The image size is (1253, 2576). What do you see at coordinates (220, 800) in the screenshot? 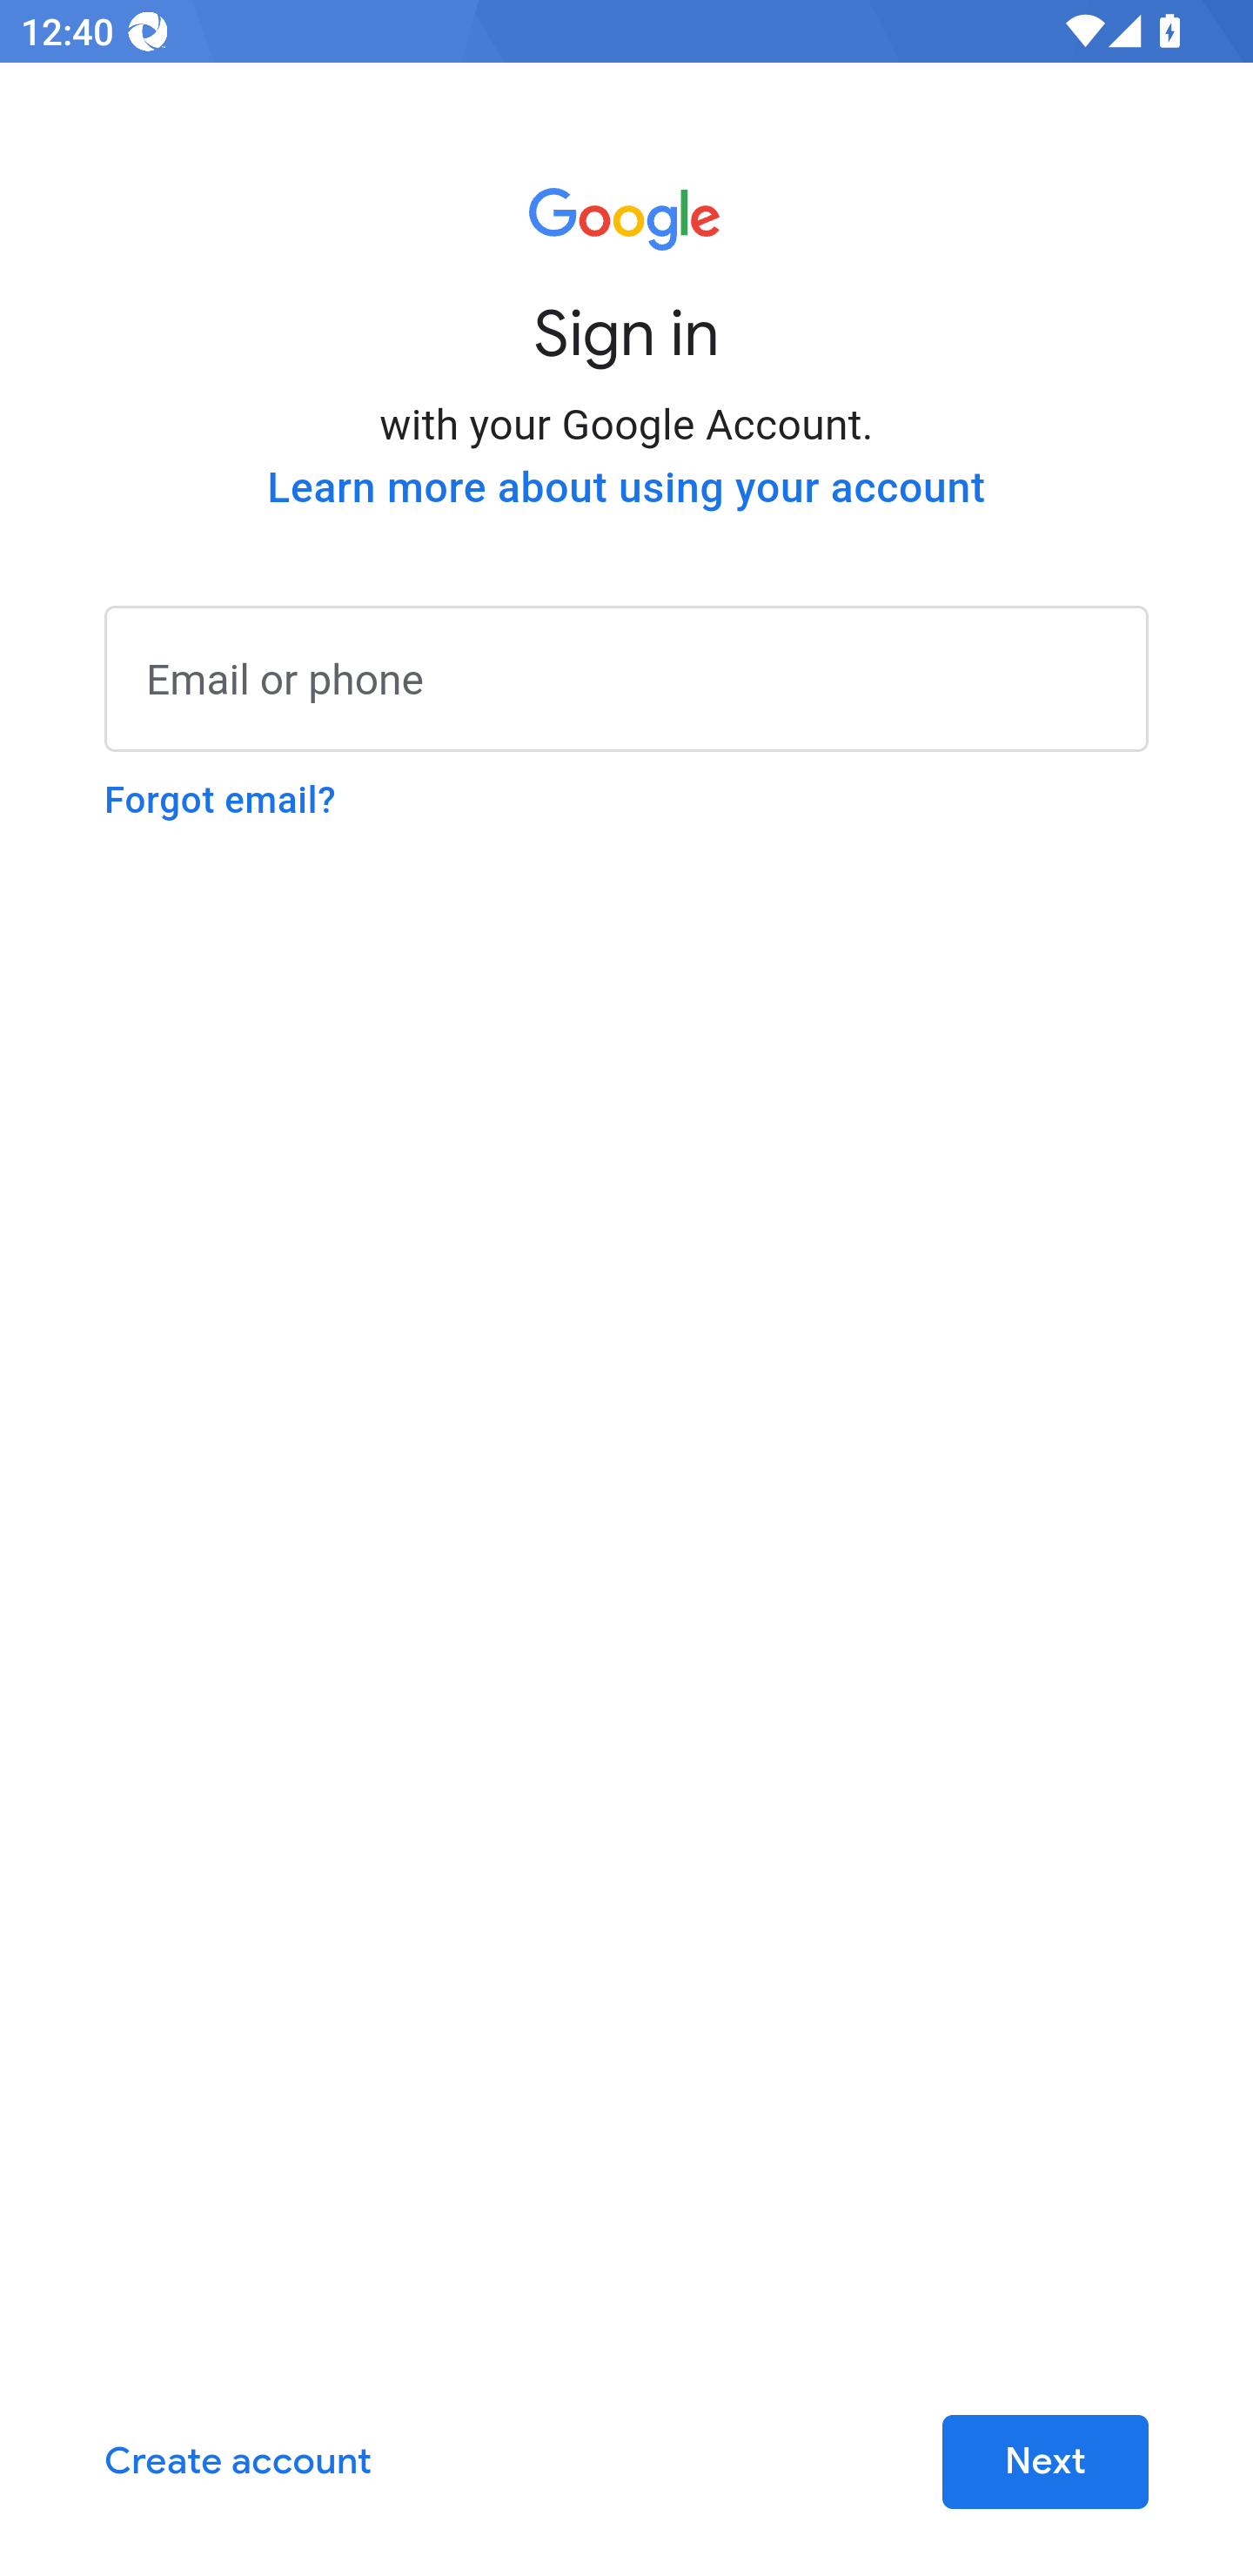
I see `Forgot email?` at bounding box center [220, 800].